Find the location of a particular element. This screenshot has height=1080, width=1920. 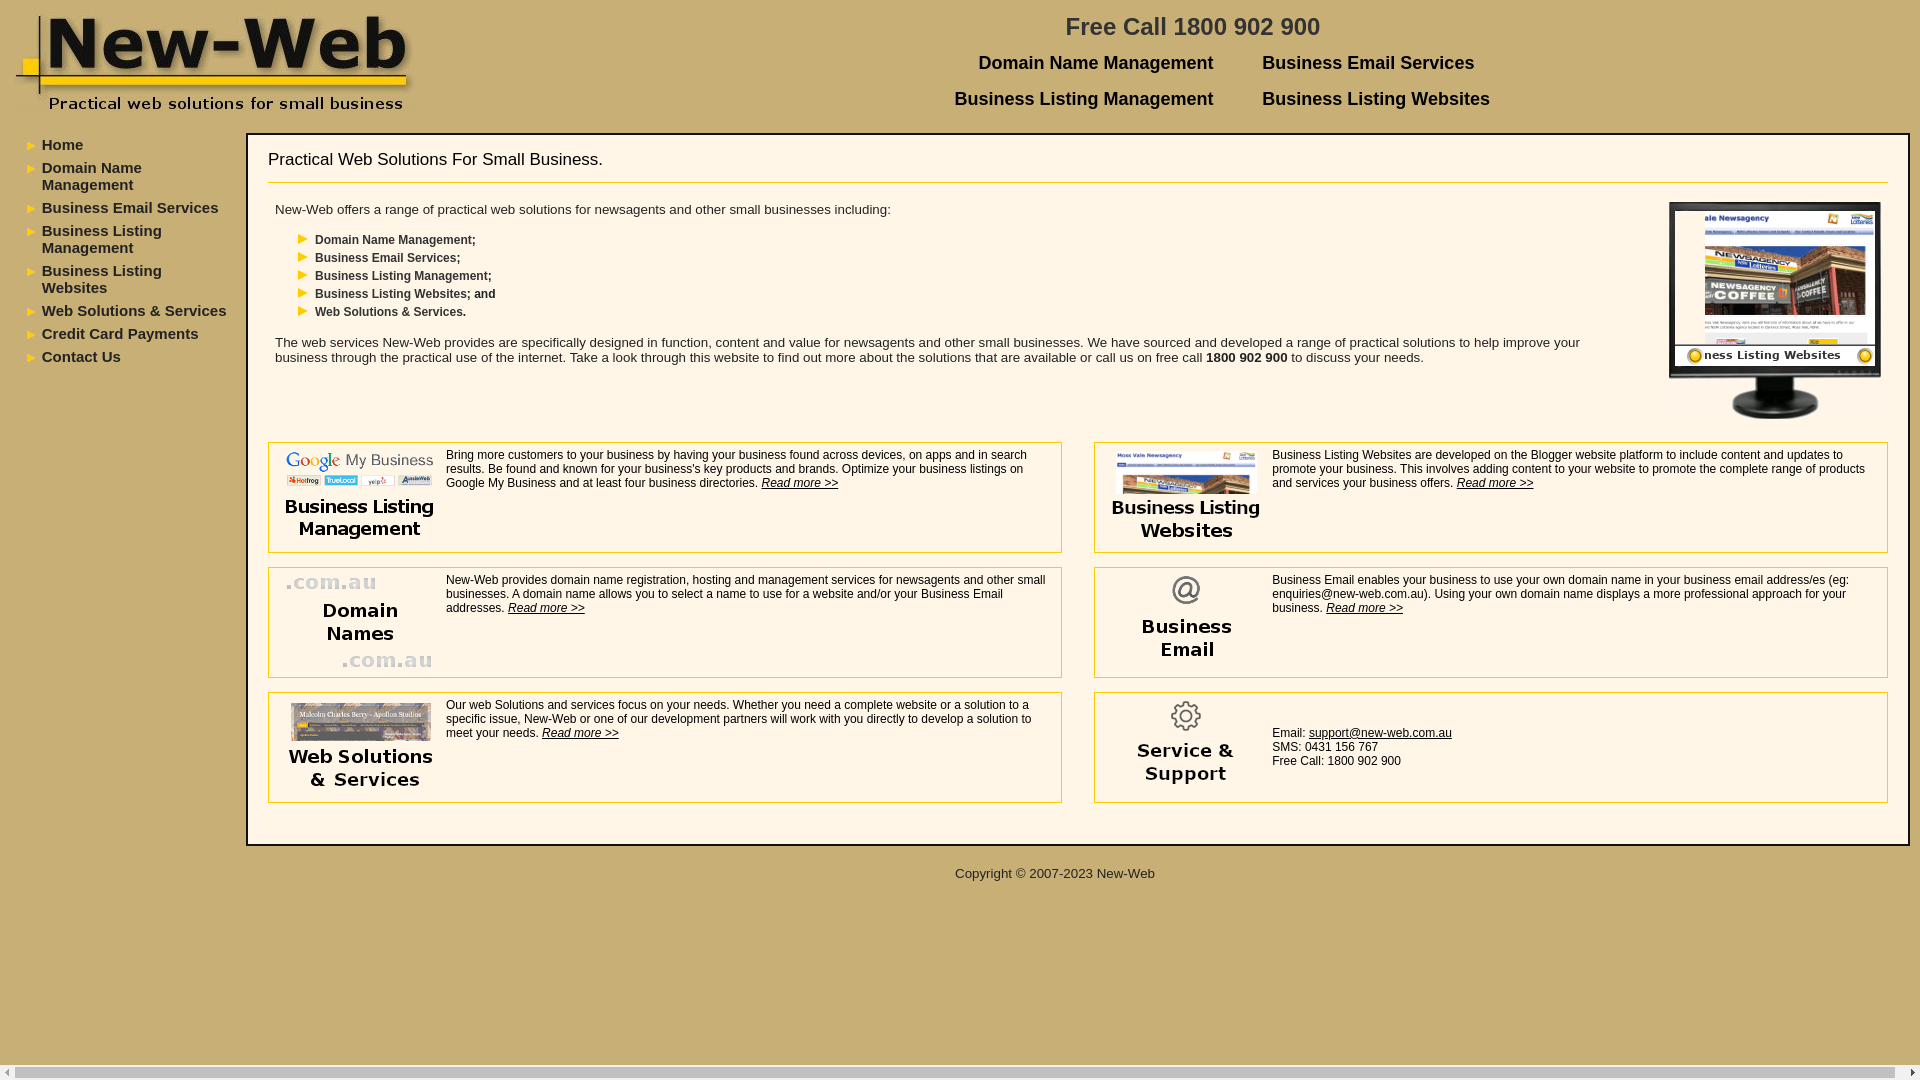

Business Listing Management is located at coordinates (402, 276).